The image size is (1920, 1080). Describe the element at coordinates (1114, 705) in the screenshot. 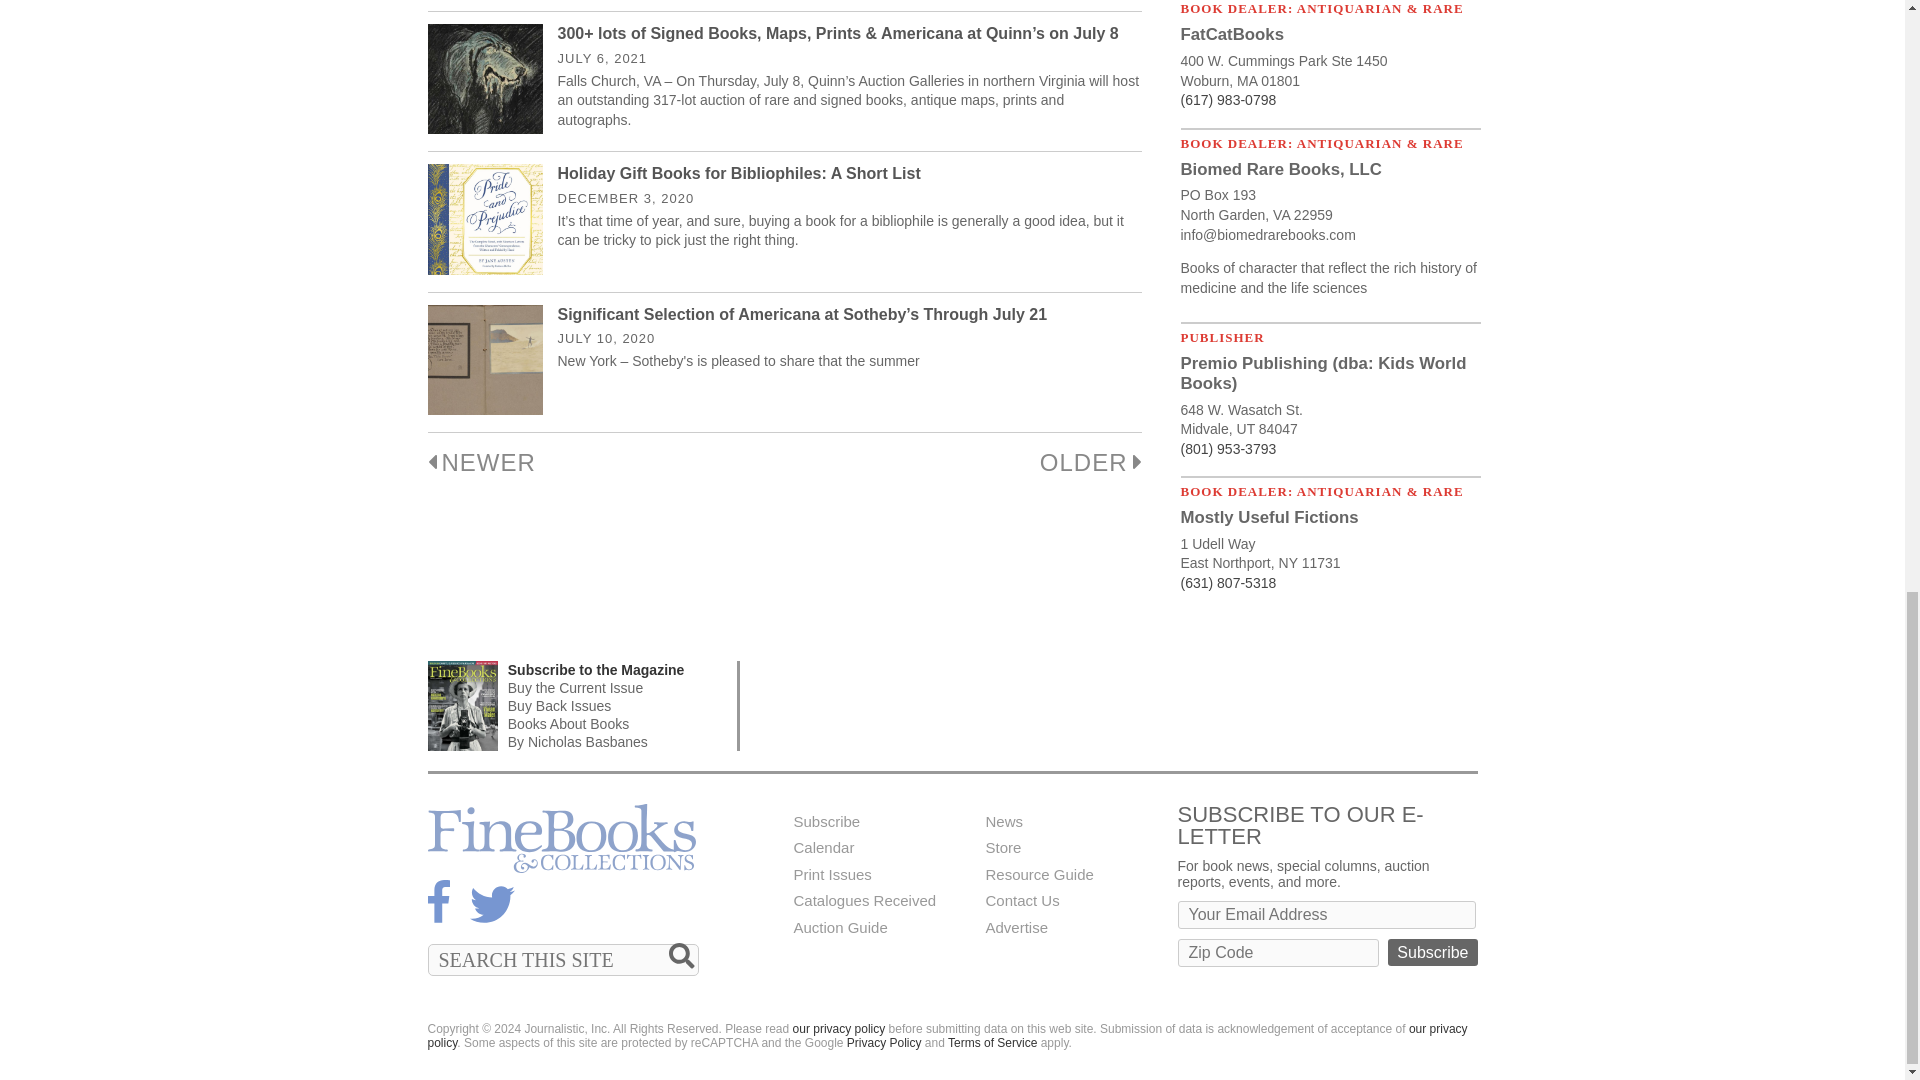

I see `3rd party ad content` at that location.